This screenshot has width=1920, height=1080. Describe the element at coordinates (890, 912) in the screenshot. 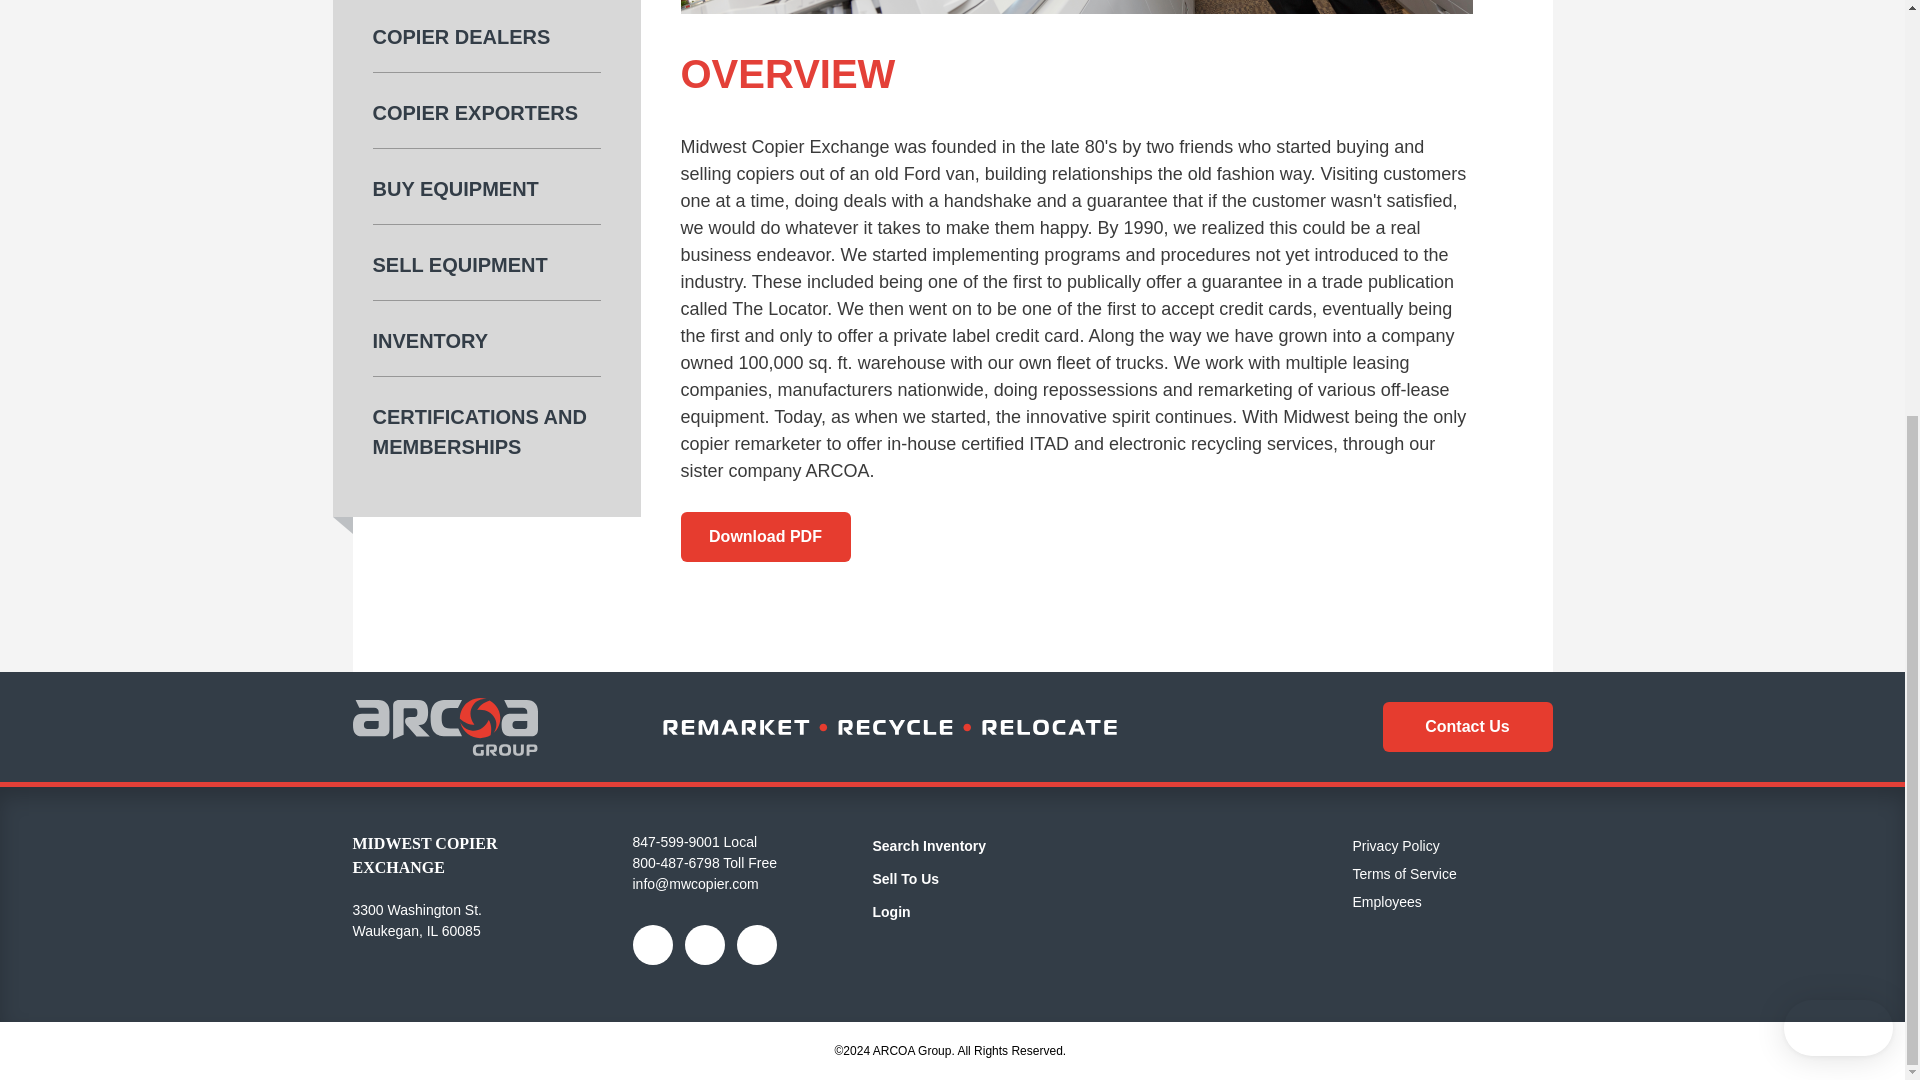

I see `Login` at that location.